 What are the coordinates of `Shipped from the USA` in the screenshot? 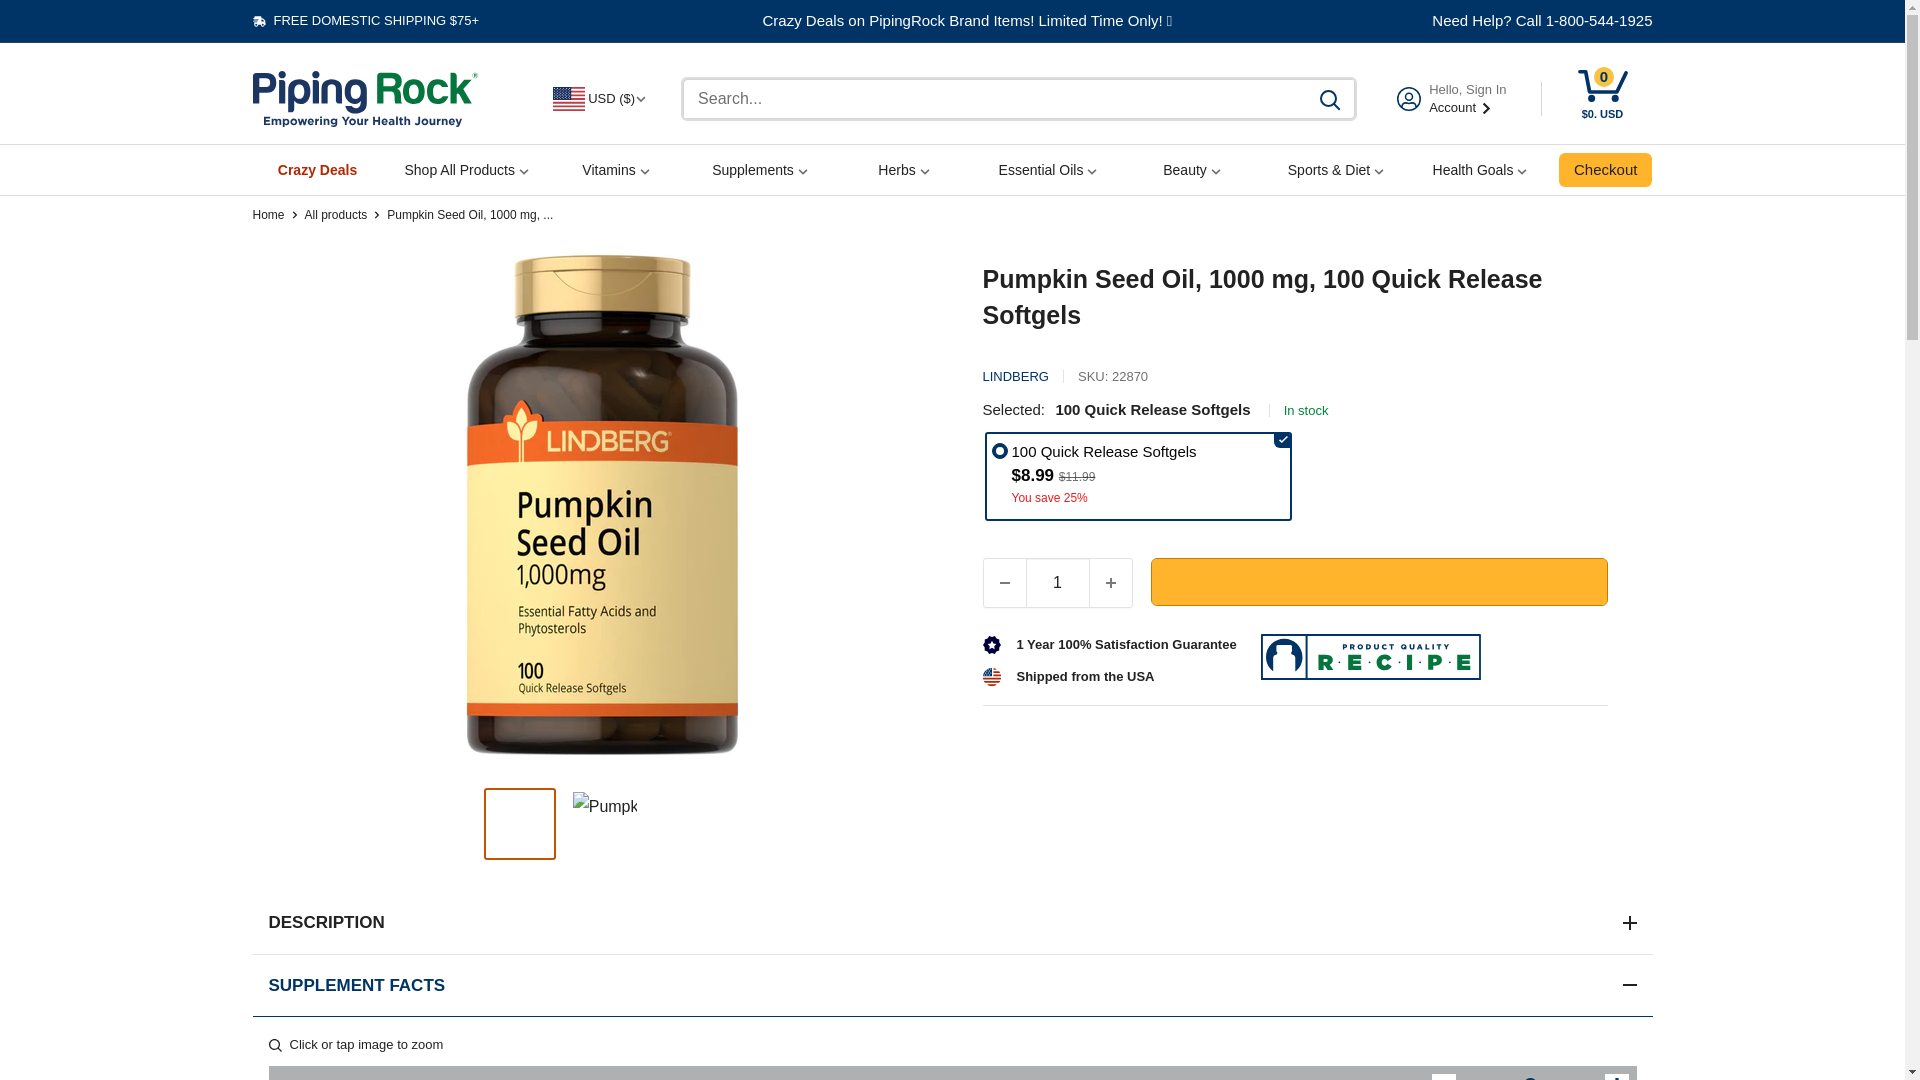 It's located at (1084, 676).